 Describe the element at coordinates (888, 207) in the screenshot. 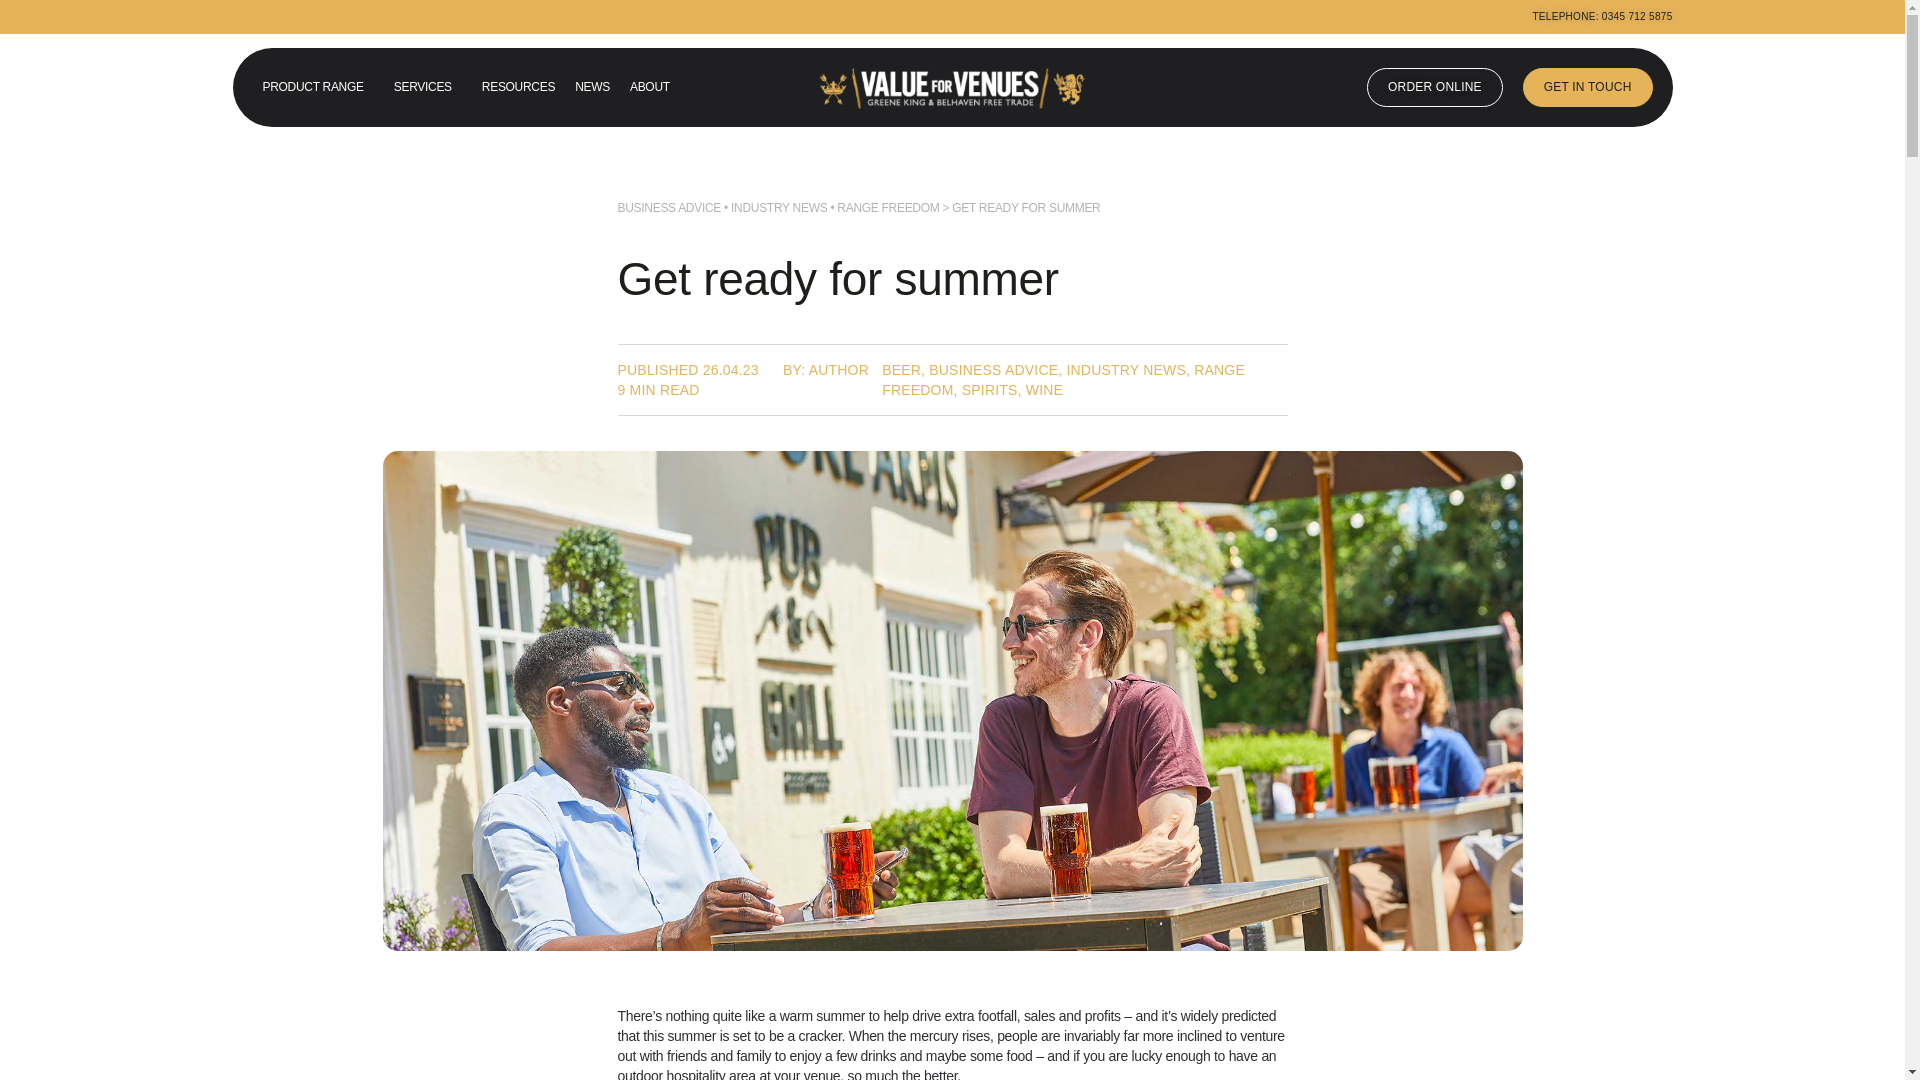

I see `RANGE FREEDOM` at that location.